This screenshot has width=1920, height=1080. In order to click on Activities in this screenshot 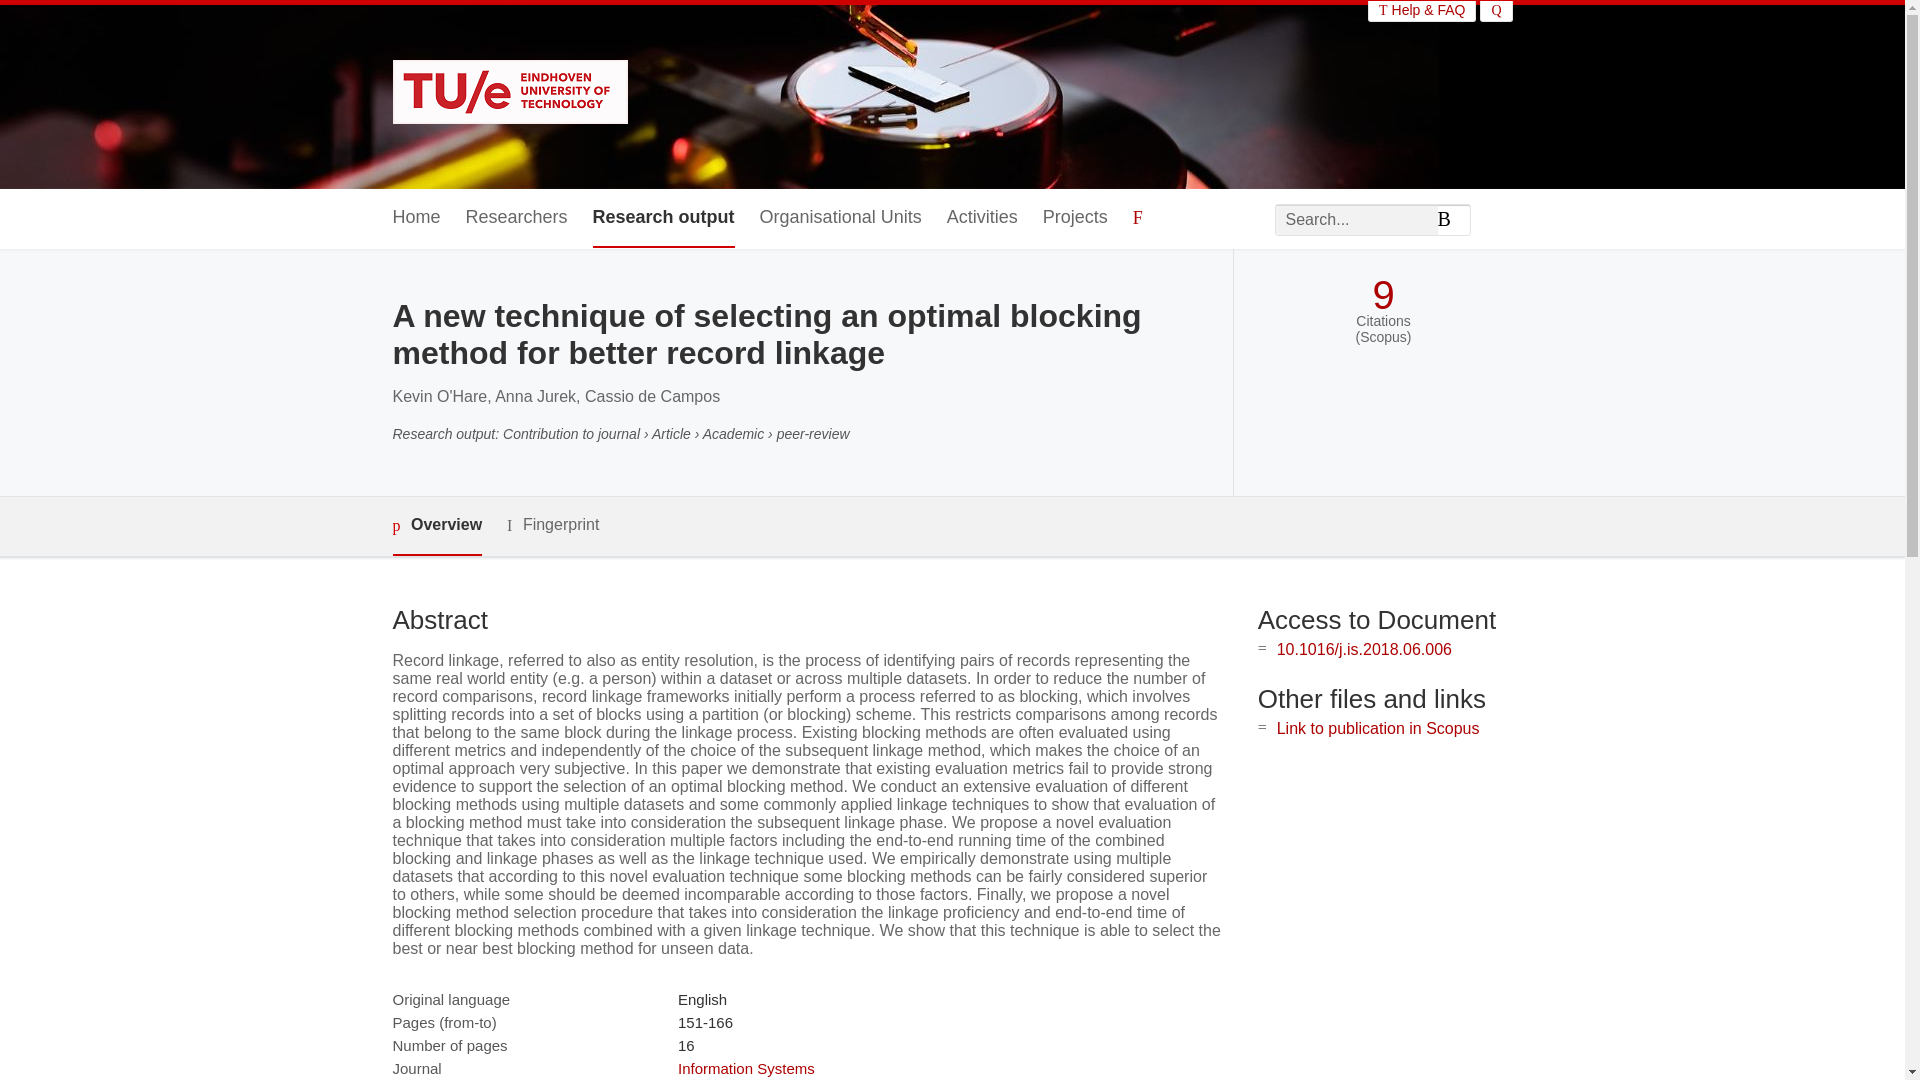, I will do `click(982, 218)`.